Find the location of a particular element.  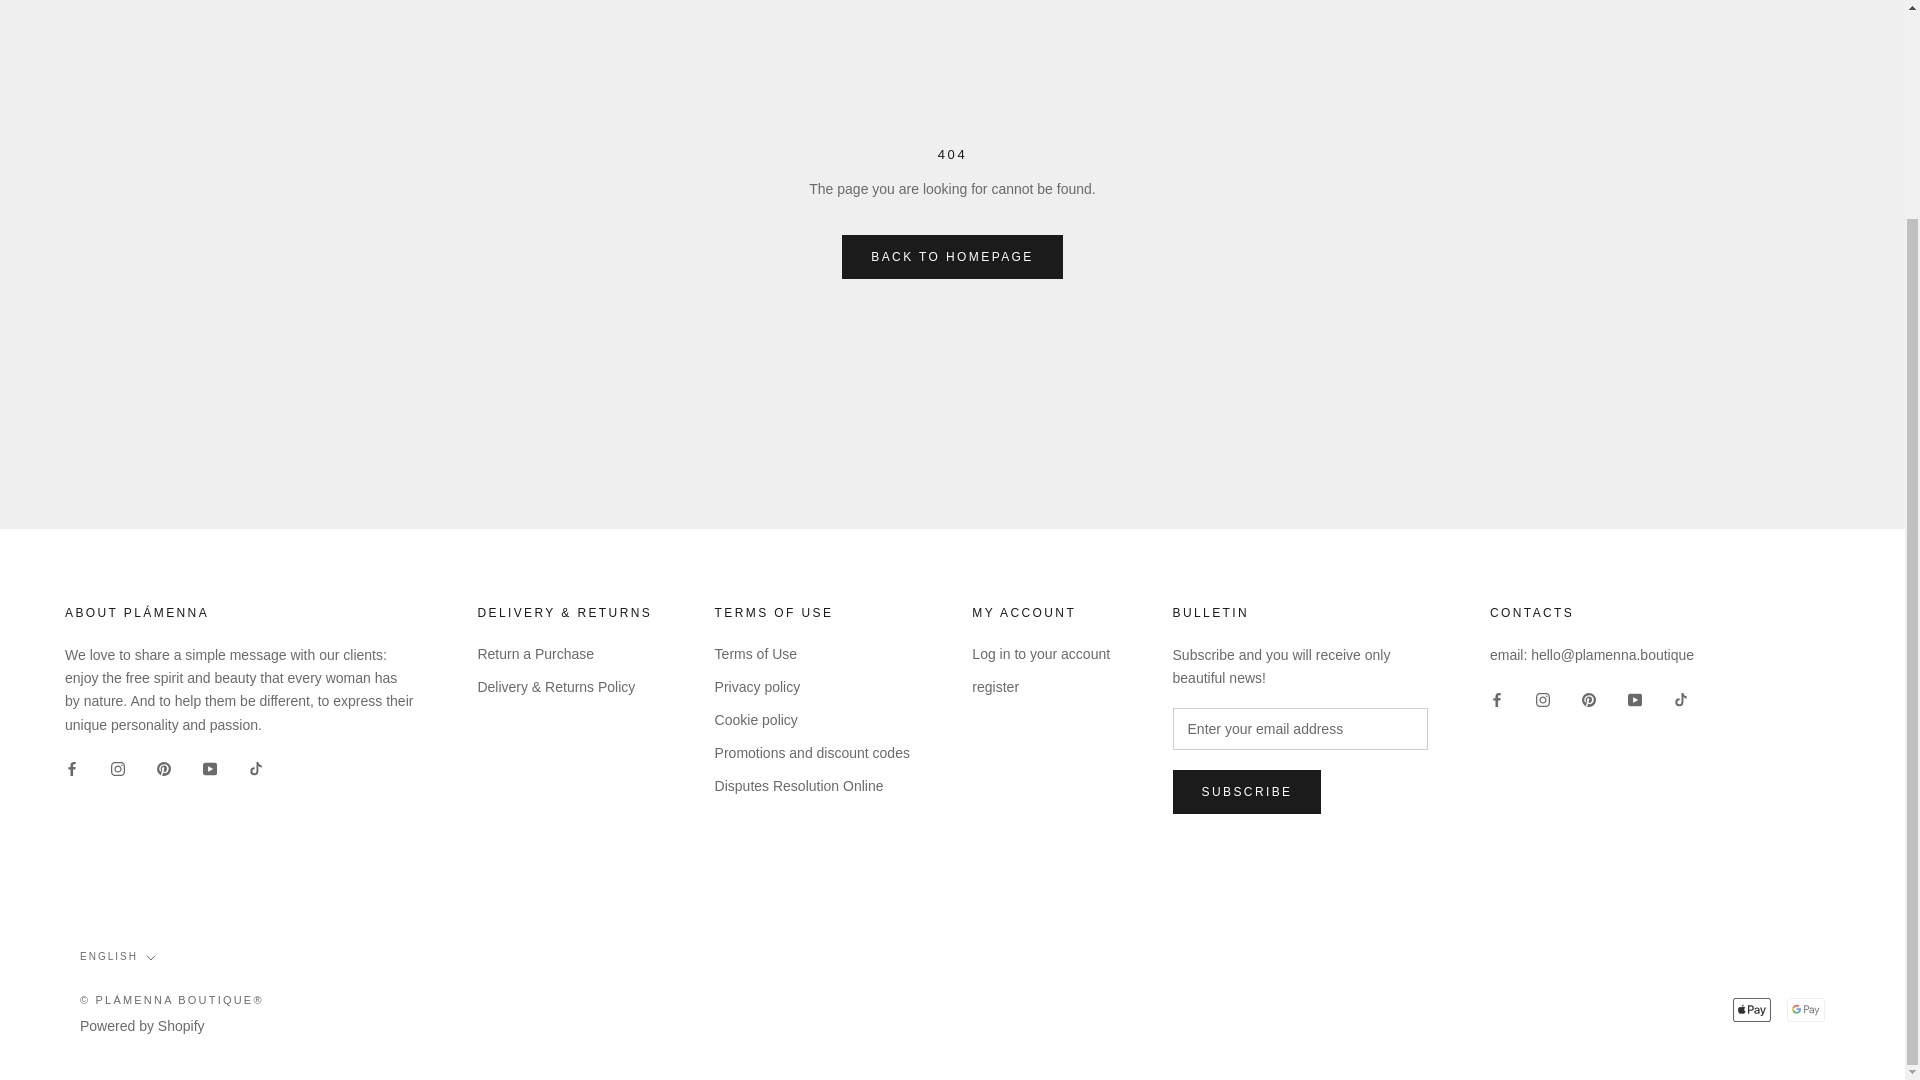

Apple Pay is located at coordinates (1752, 1008).